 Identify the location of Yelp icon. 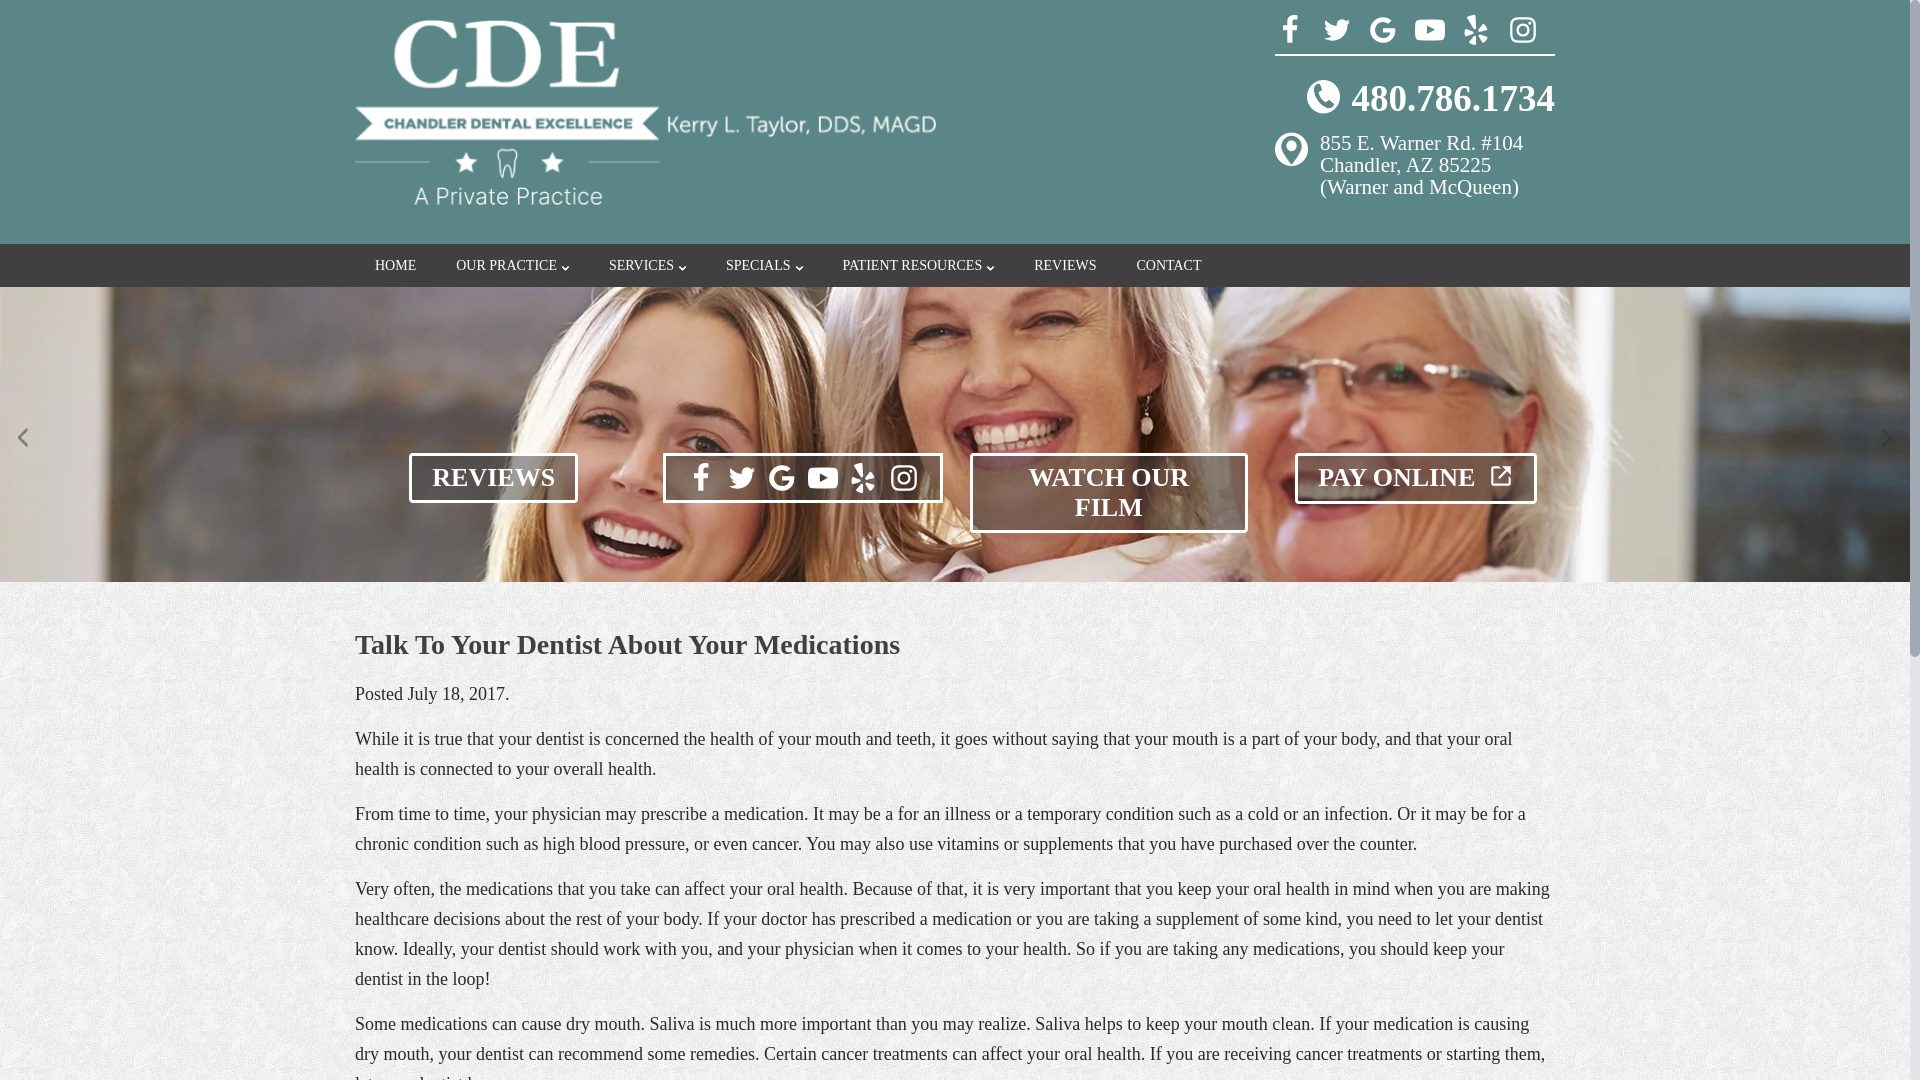
(862, 478).